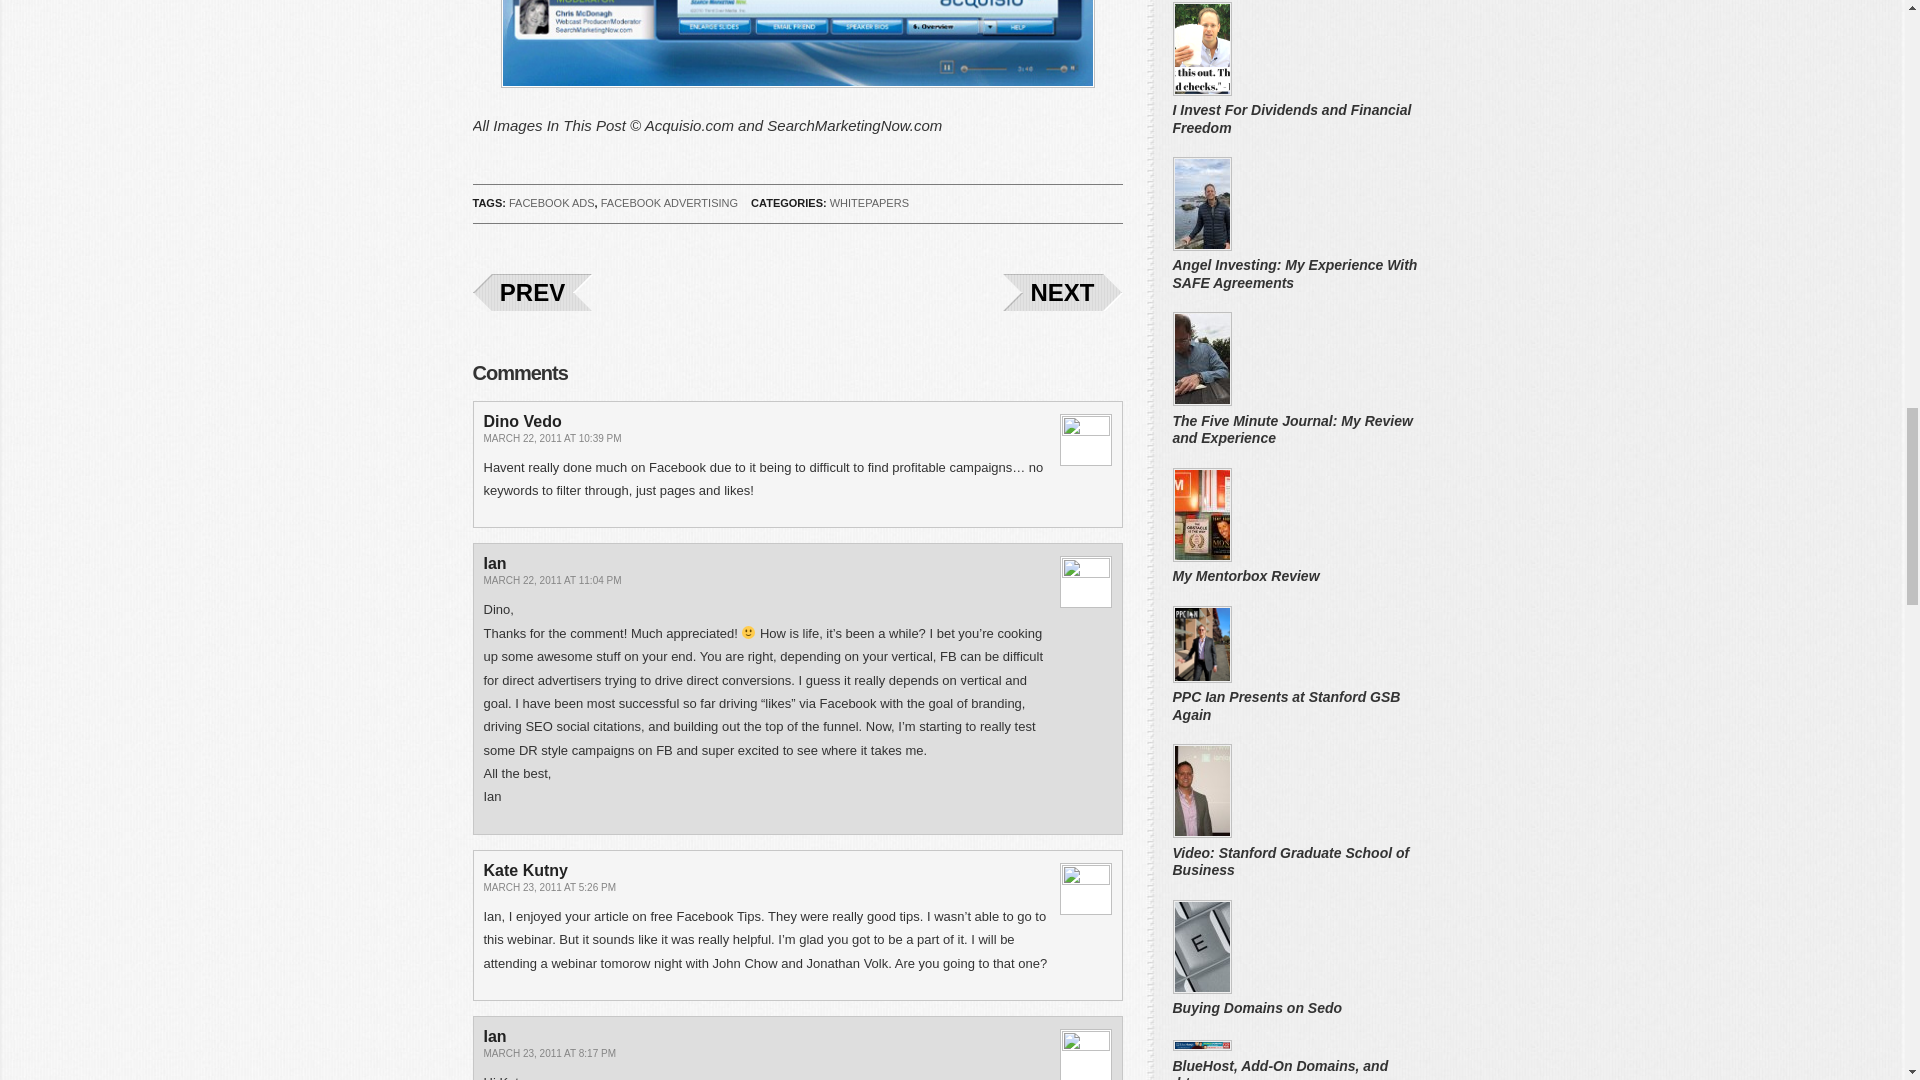  Describe the element at coordinates (552, 580) in the screenshot. I see `MARCH 22, 2011 AT 11:04 PM` at that location.